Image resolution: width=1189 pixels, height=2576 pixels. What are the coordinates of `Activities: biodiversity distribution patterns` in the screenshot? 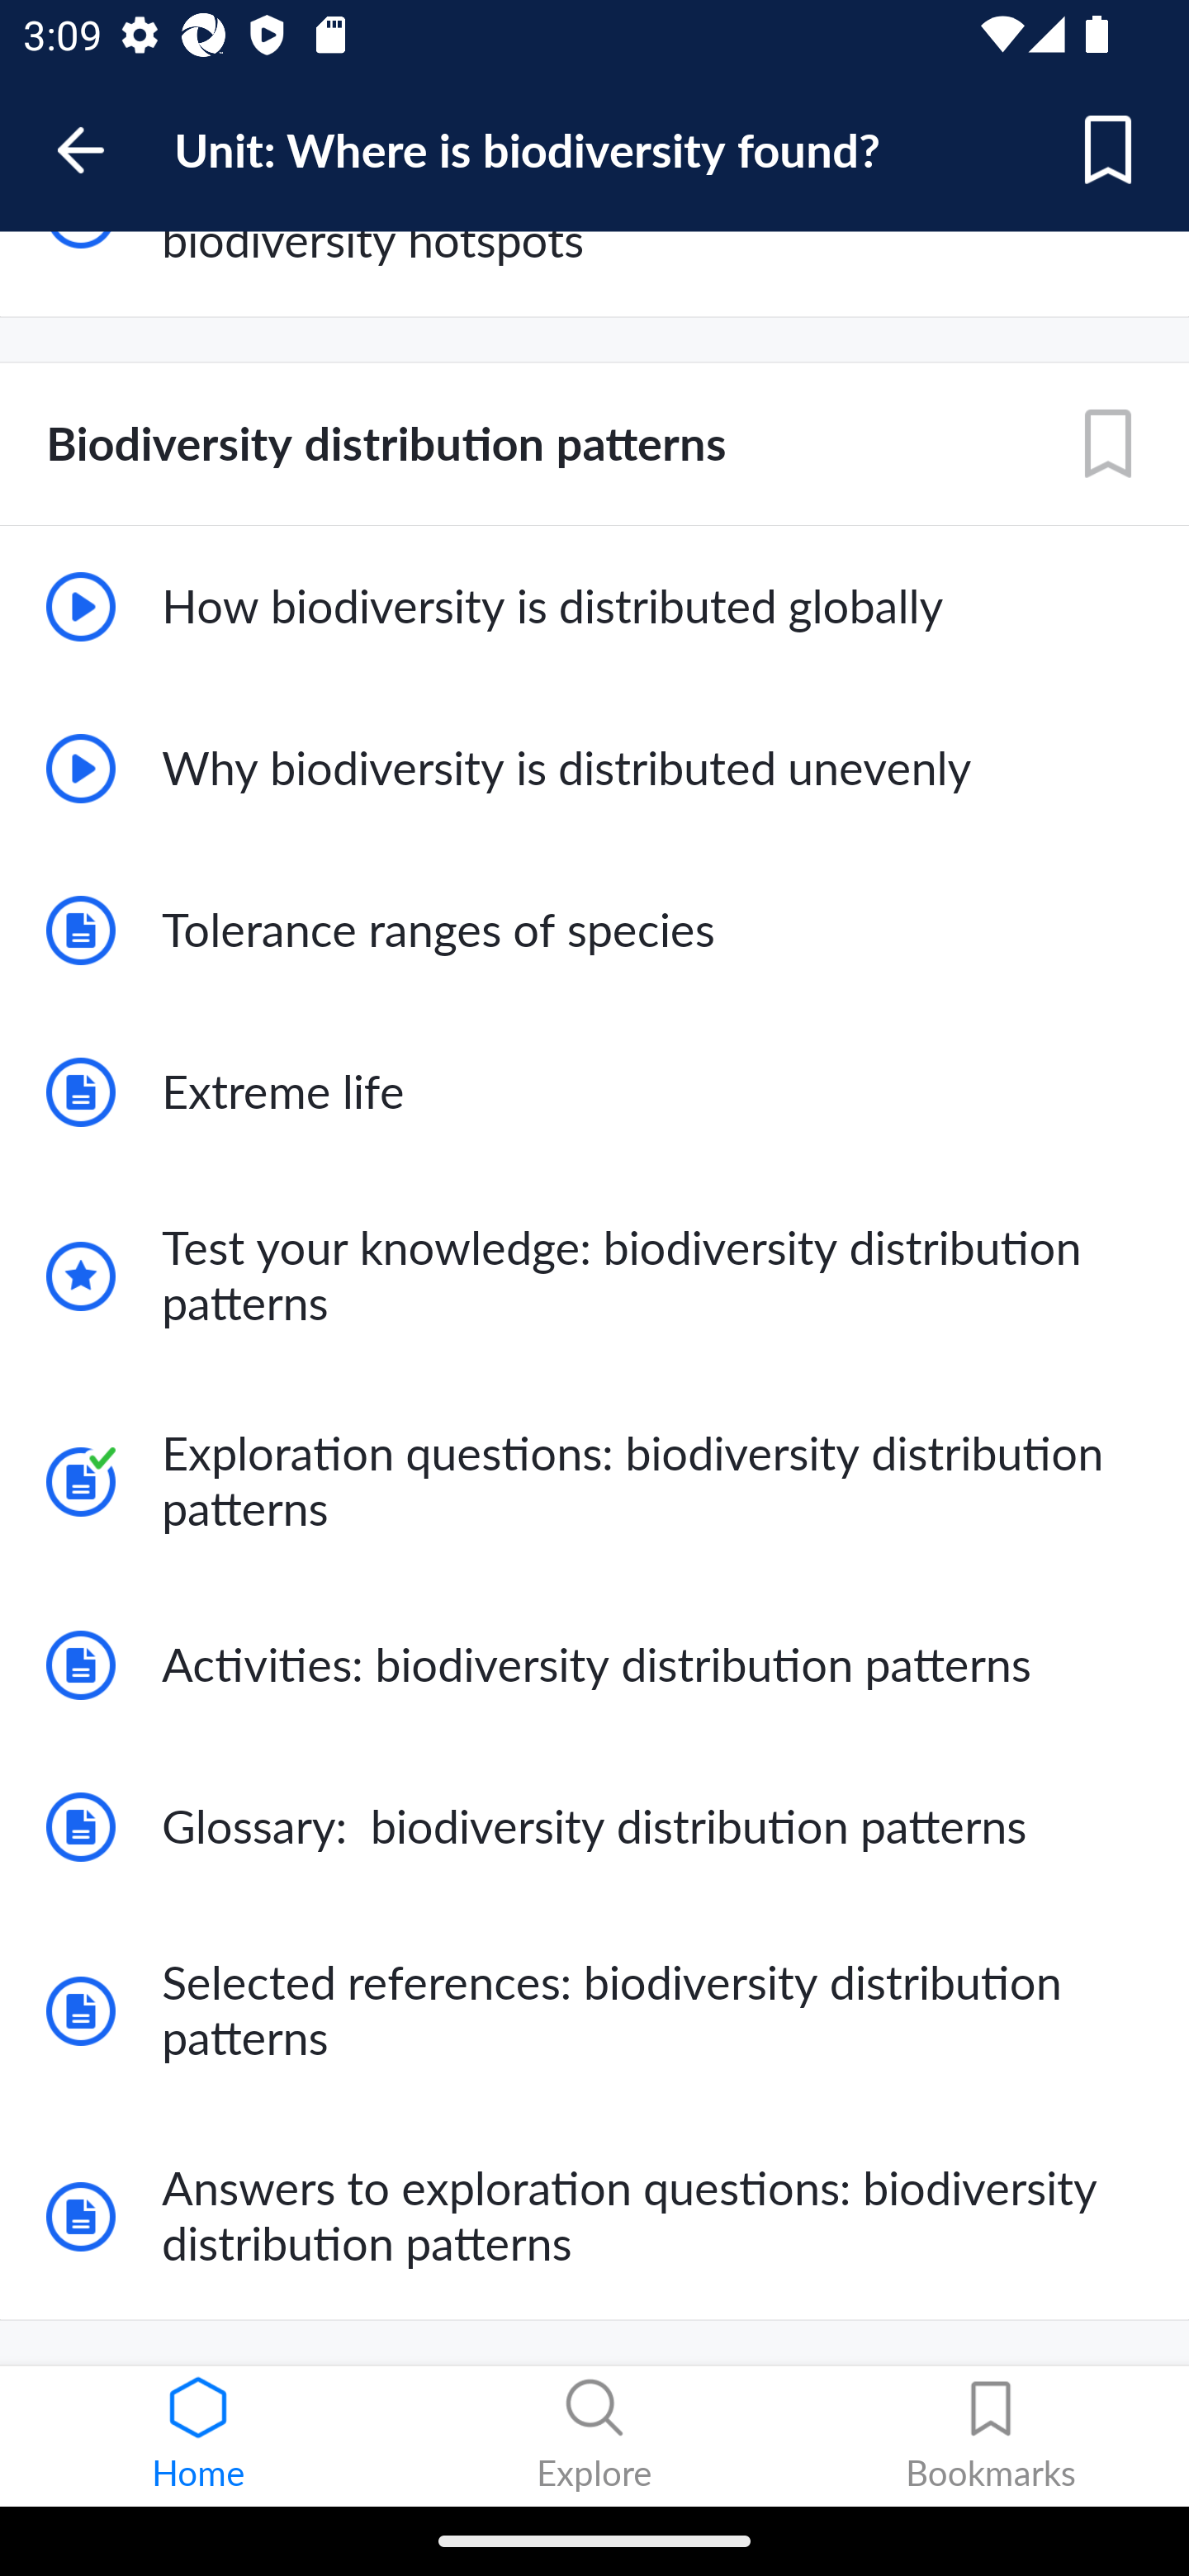 It's located at (594, 1664).